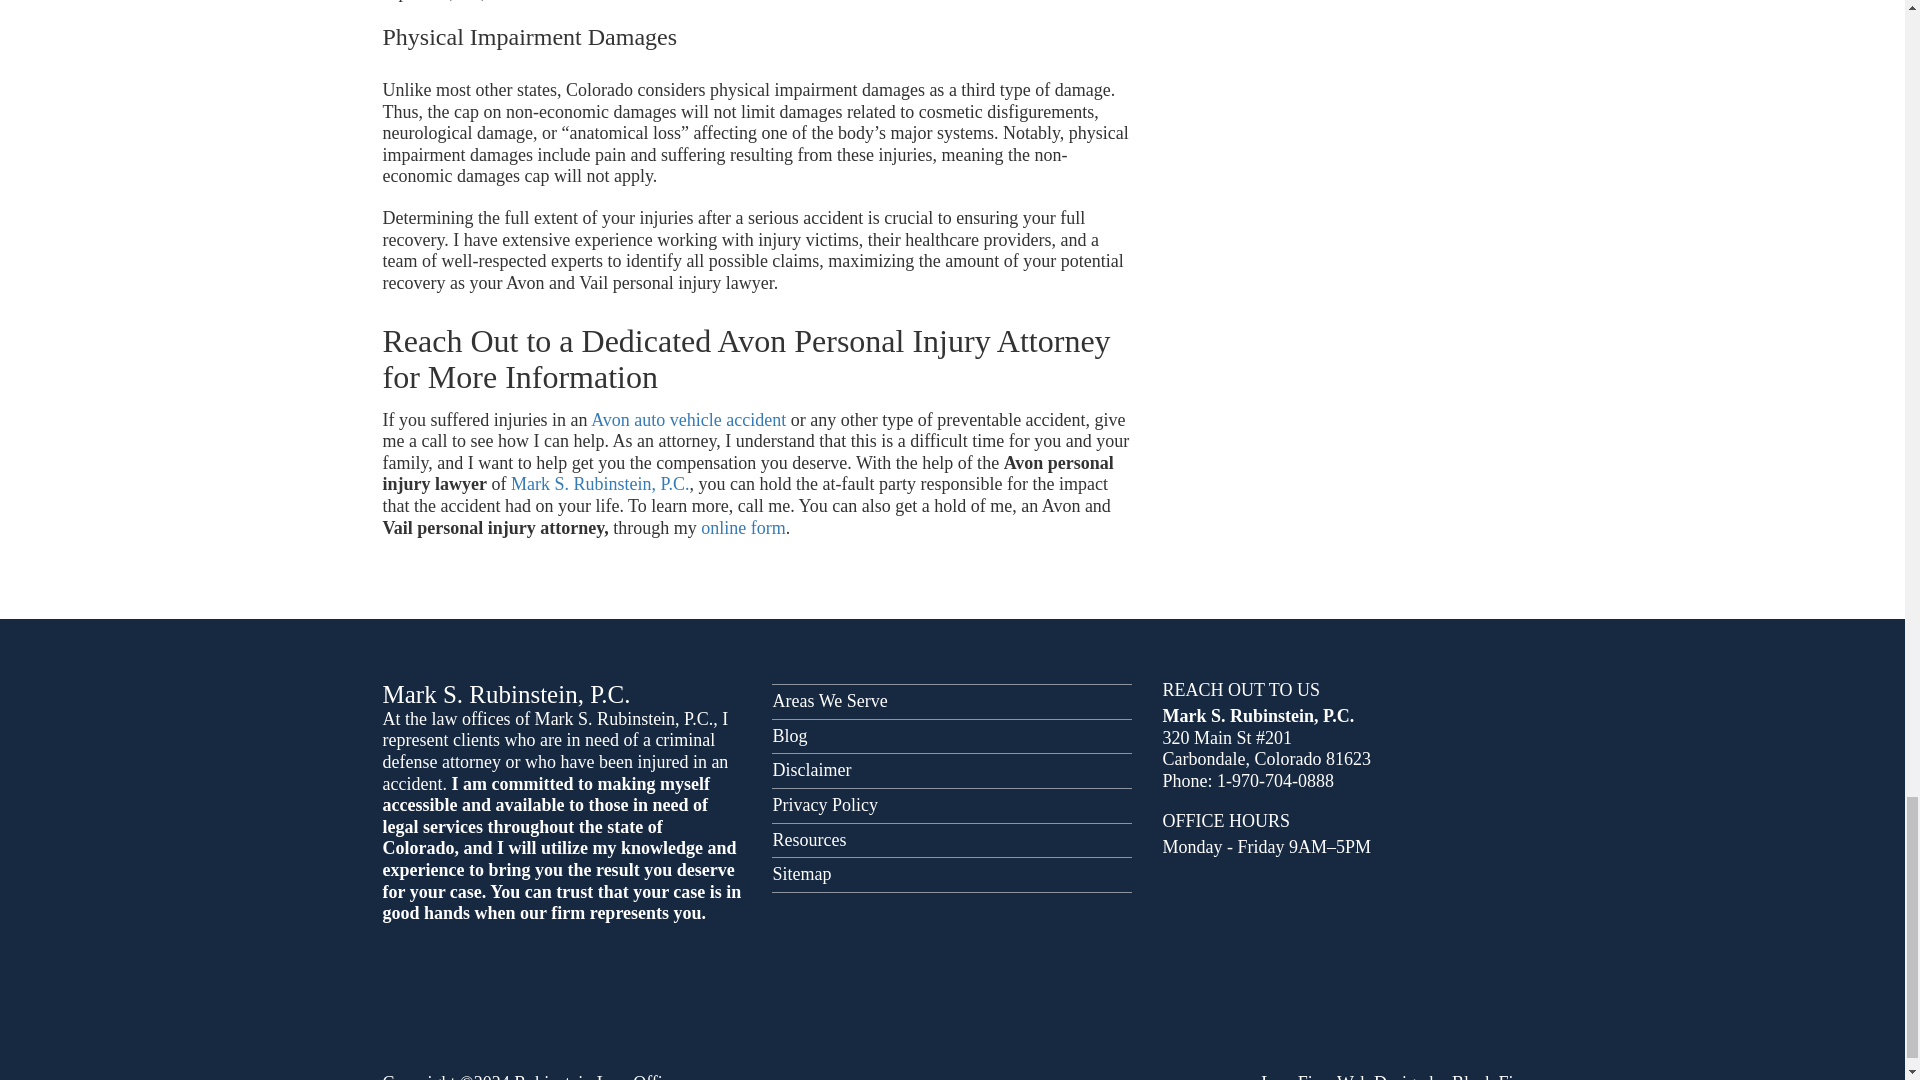 The width and height of the screenshot is (1920, 1080). I want to click on Avon auto vehicle accident, so click(688, 420).